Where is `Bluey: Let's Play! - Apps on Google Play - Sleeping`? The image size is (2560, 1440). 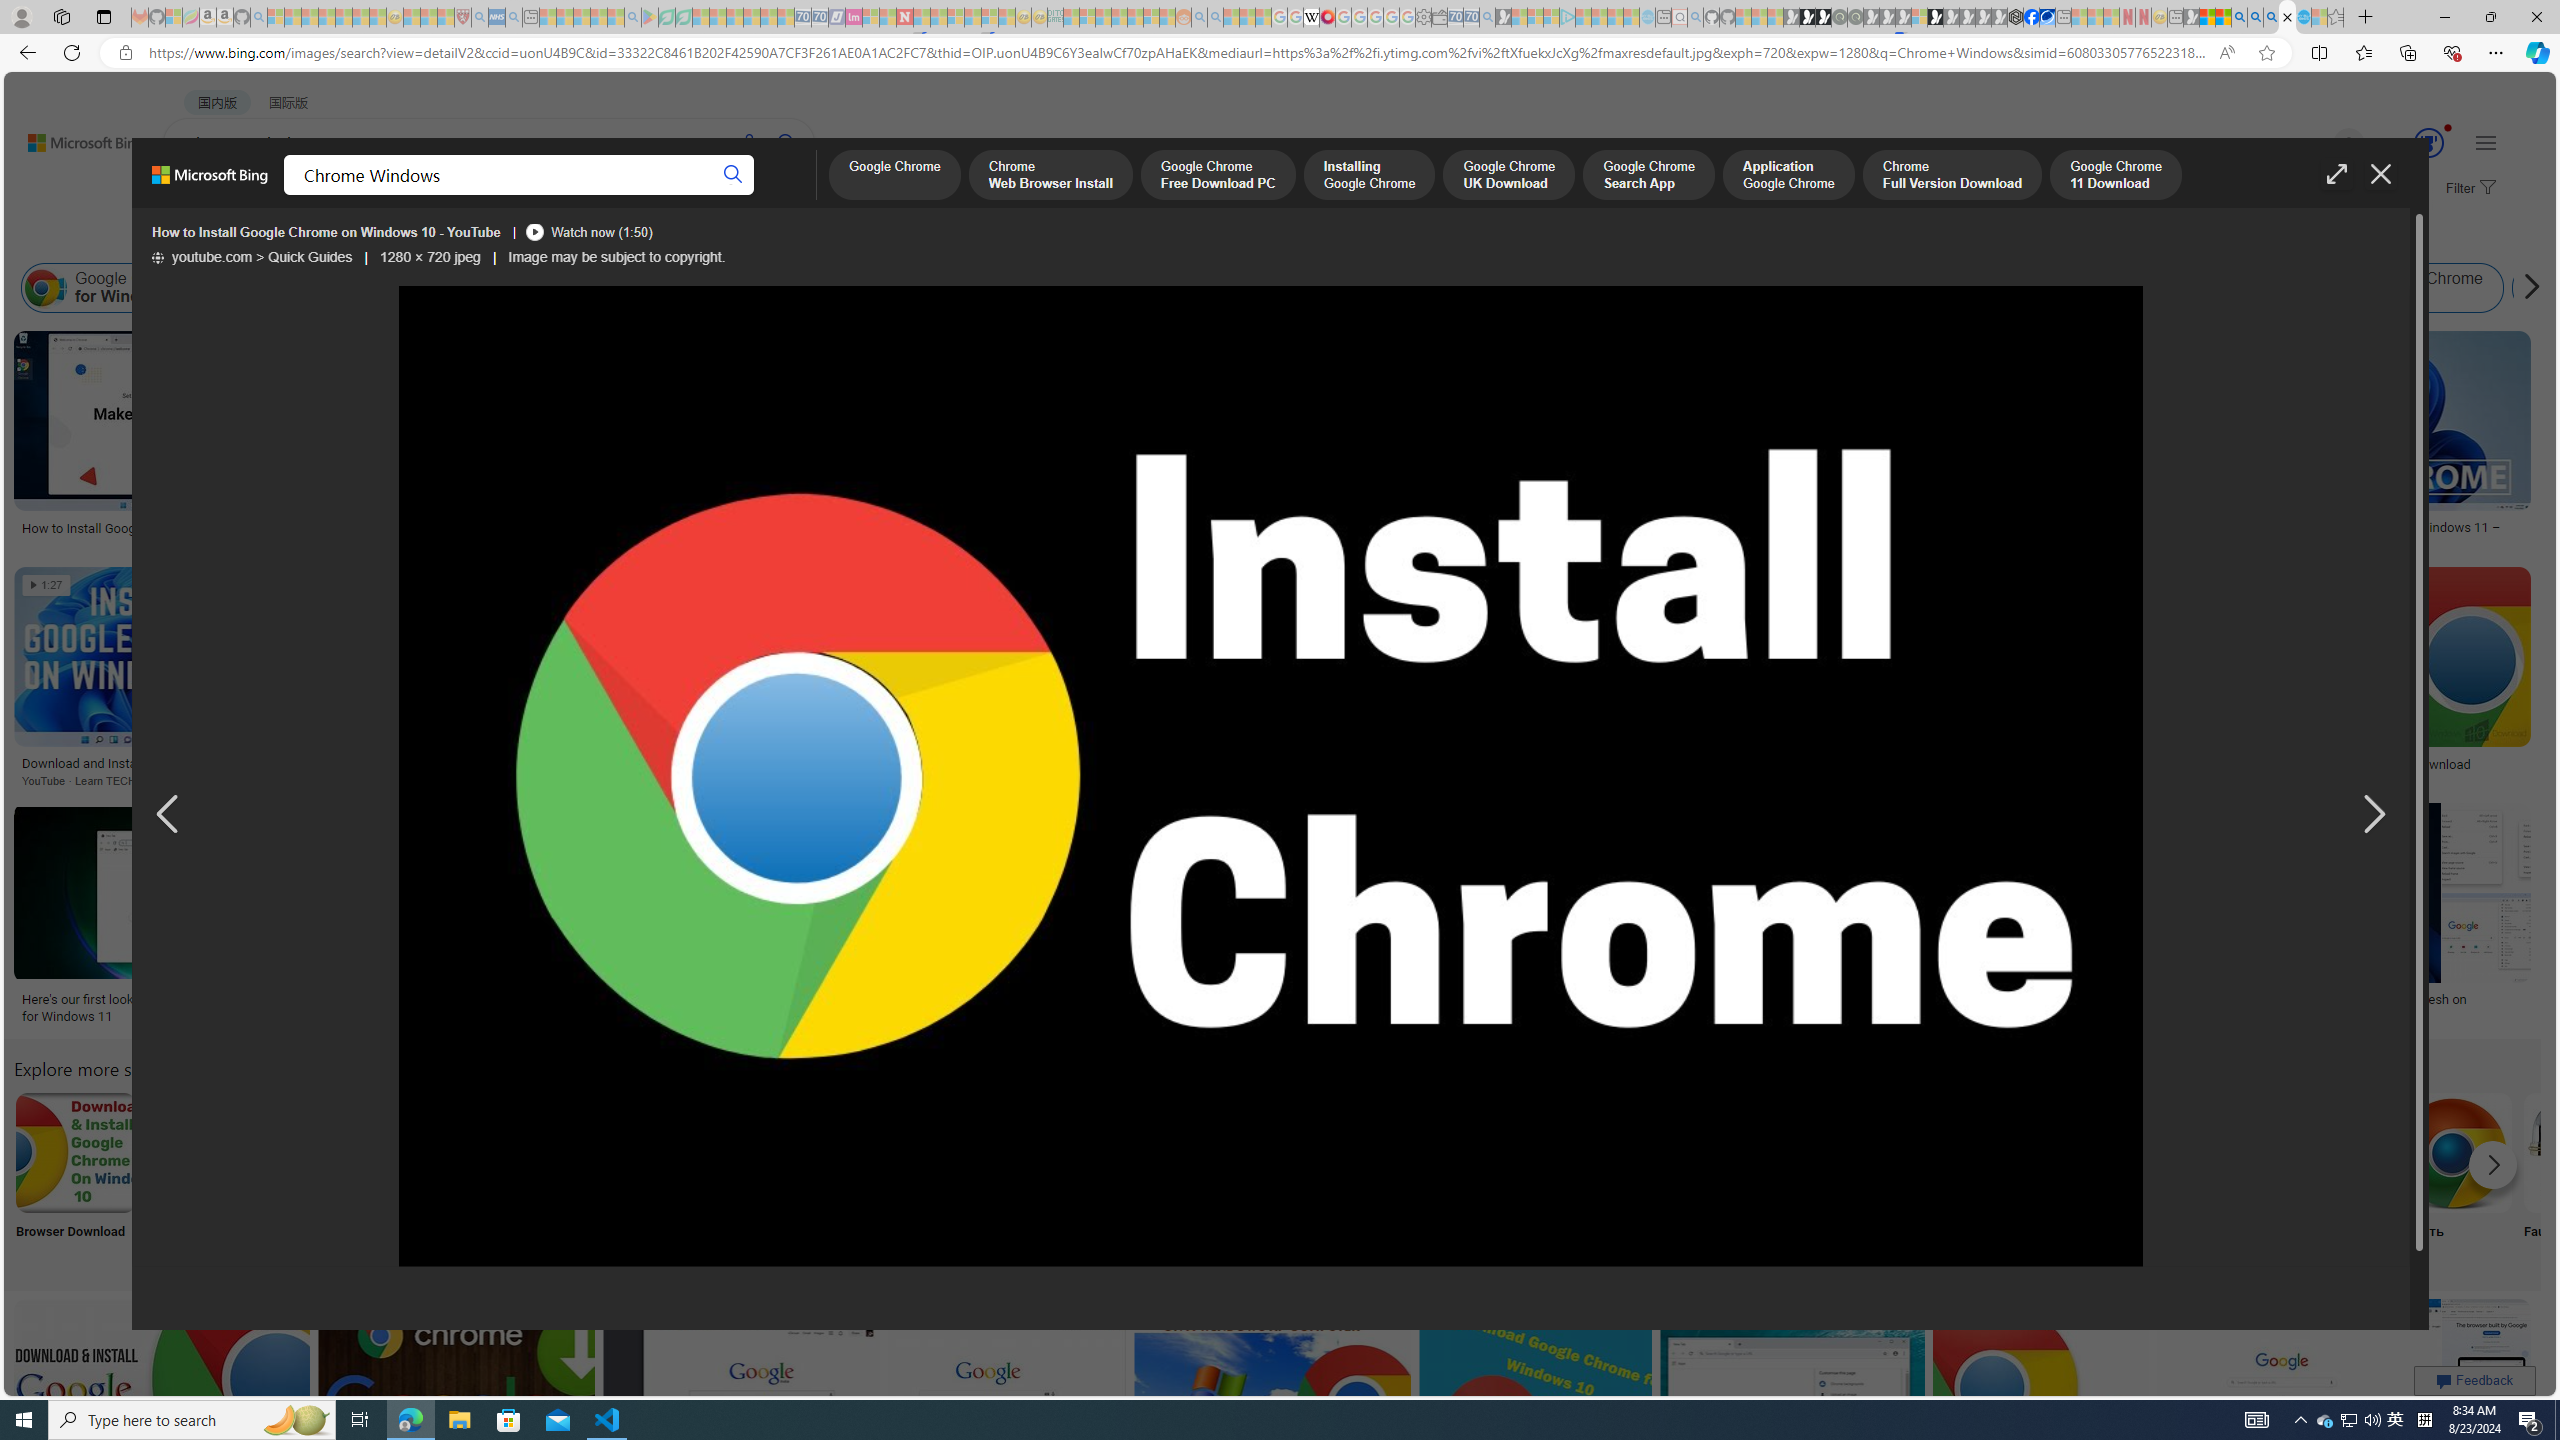
Bluey: Let's Play! - Apps on Google Play - Sleeping is located at coordinates (650, 17).